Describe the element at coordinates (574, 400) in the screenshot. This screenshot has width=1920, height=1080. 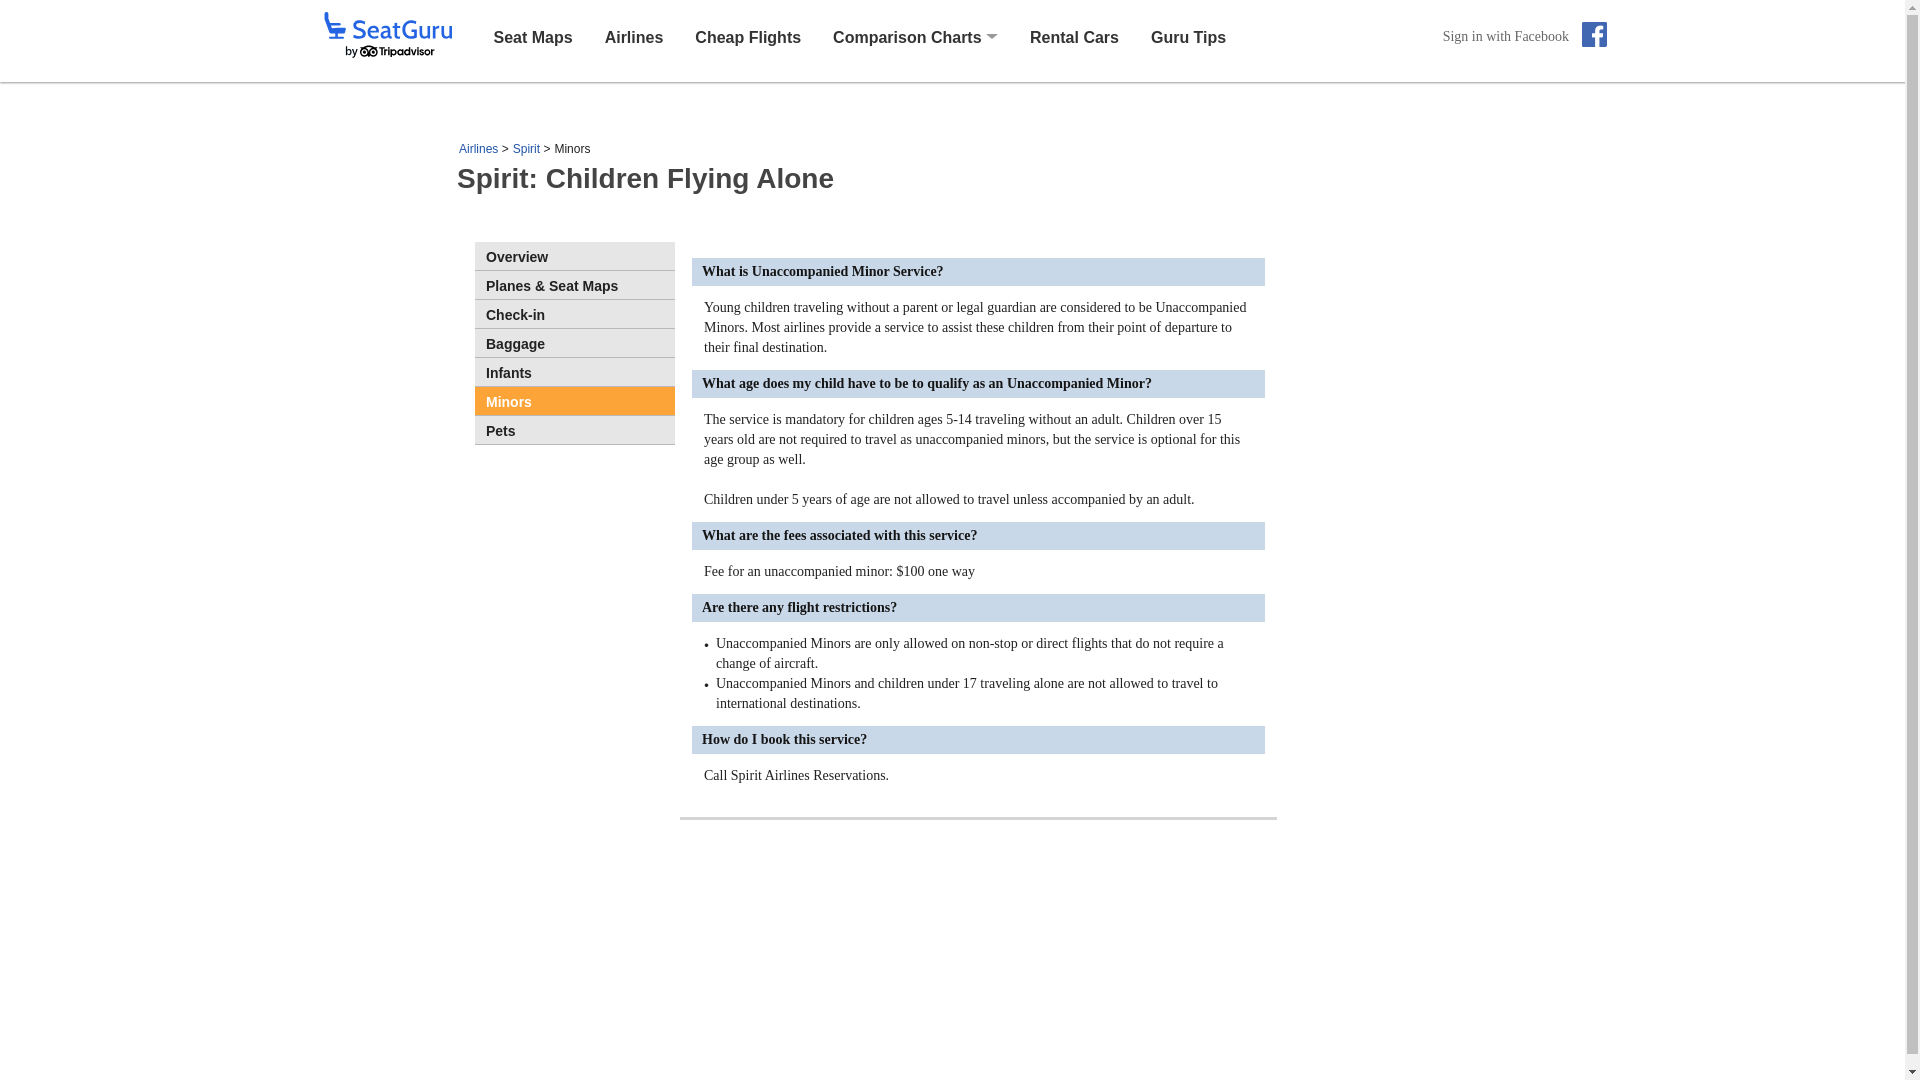
I see `Minors` at that location.